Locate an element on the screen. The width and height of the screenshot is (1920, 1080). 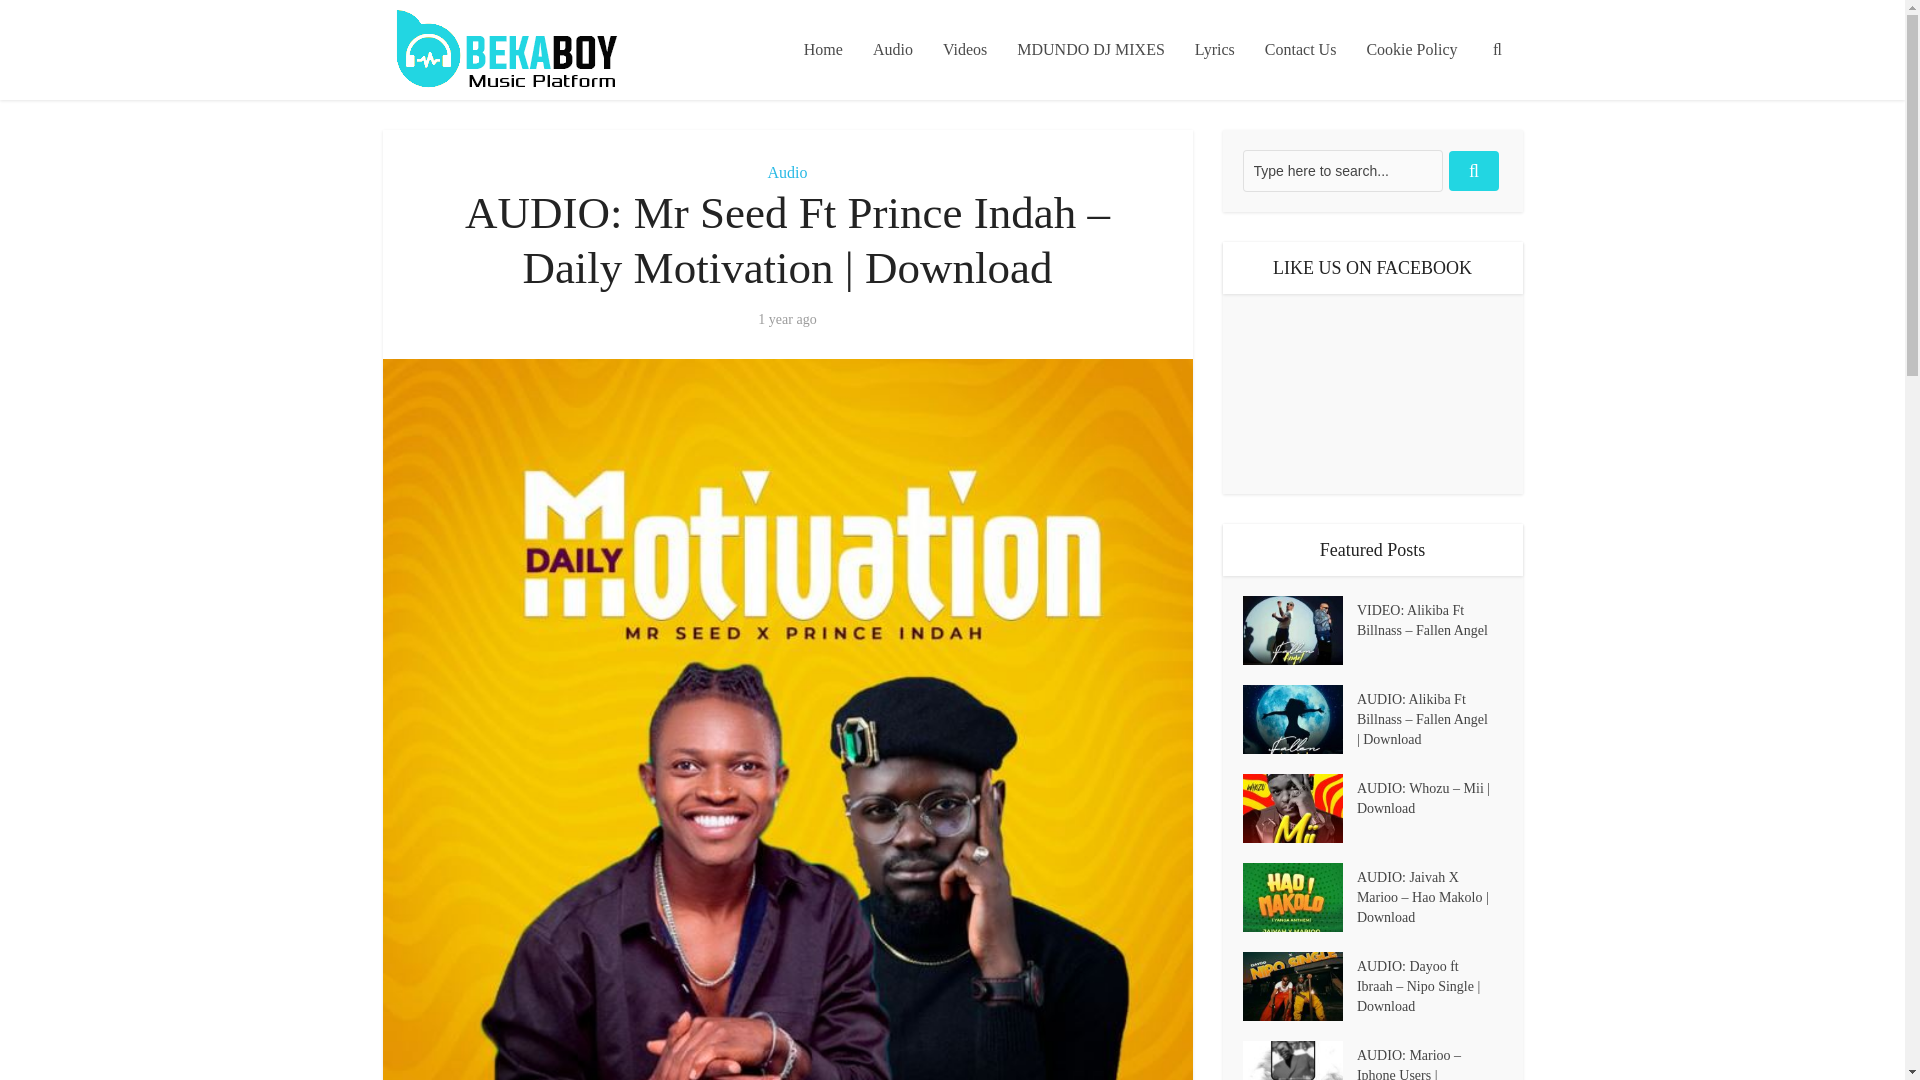
MDUNDO DJ MIXES is located at coordinates (1091, 50).